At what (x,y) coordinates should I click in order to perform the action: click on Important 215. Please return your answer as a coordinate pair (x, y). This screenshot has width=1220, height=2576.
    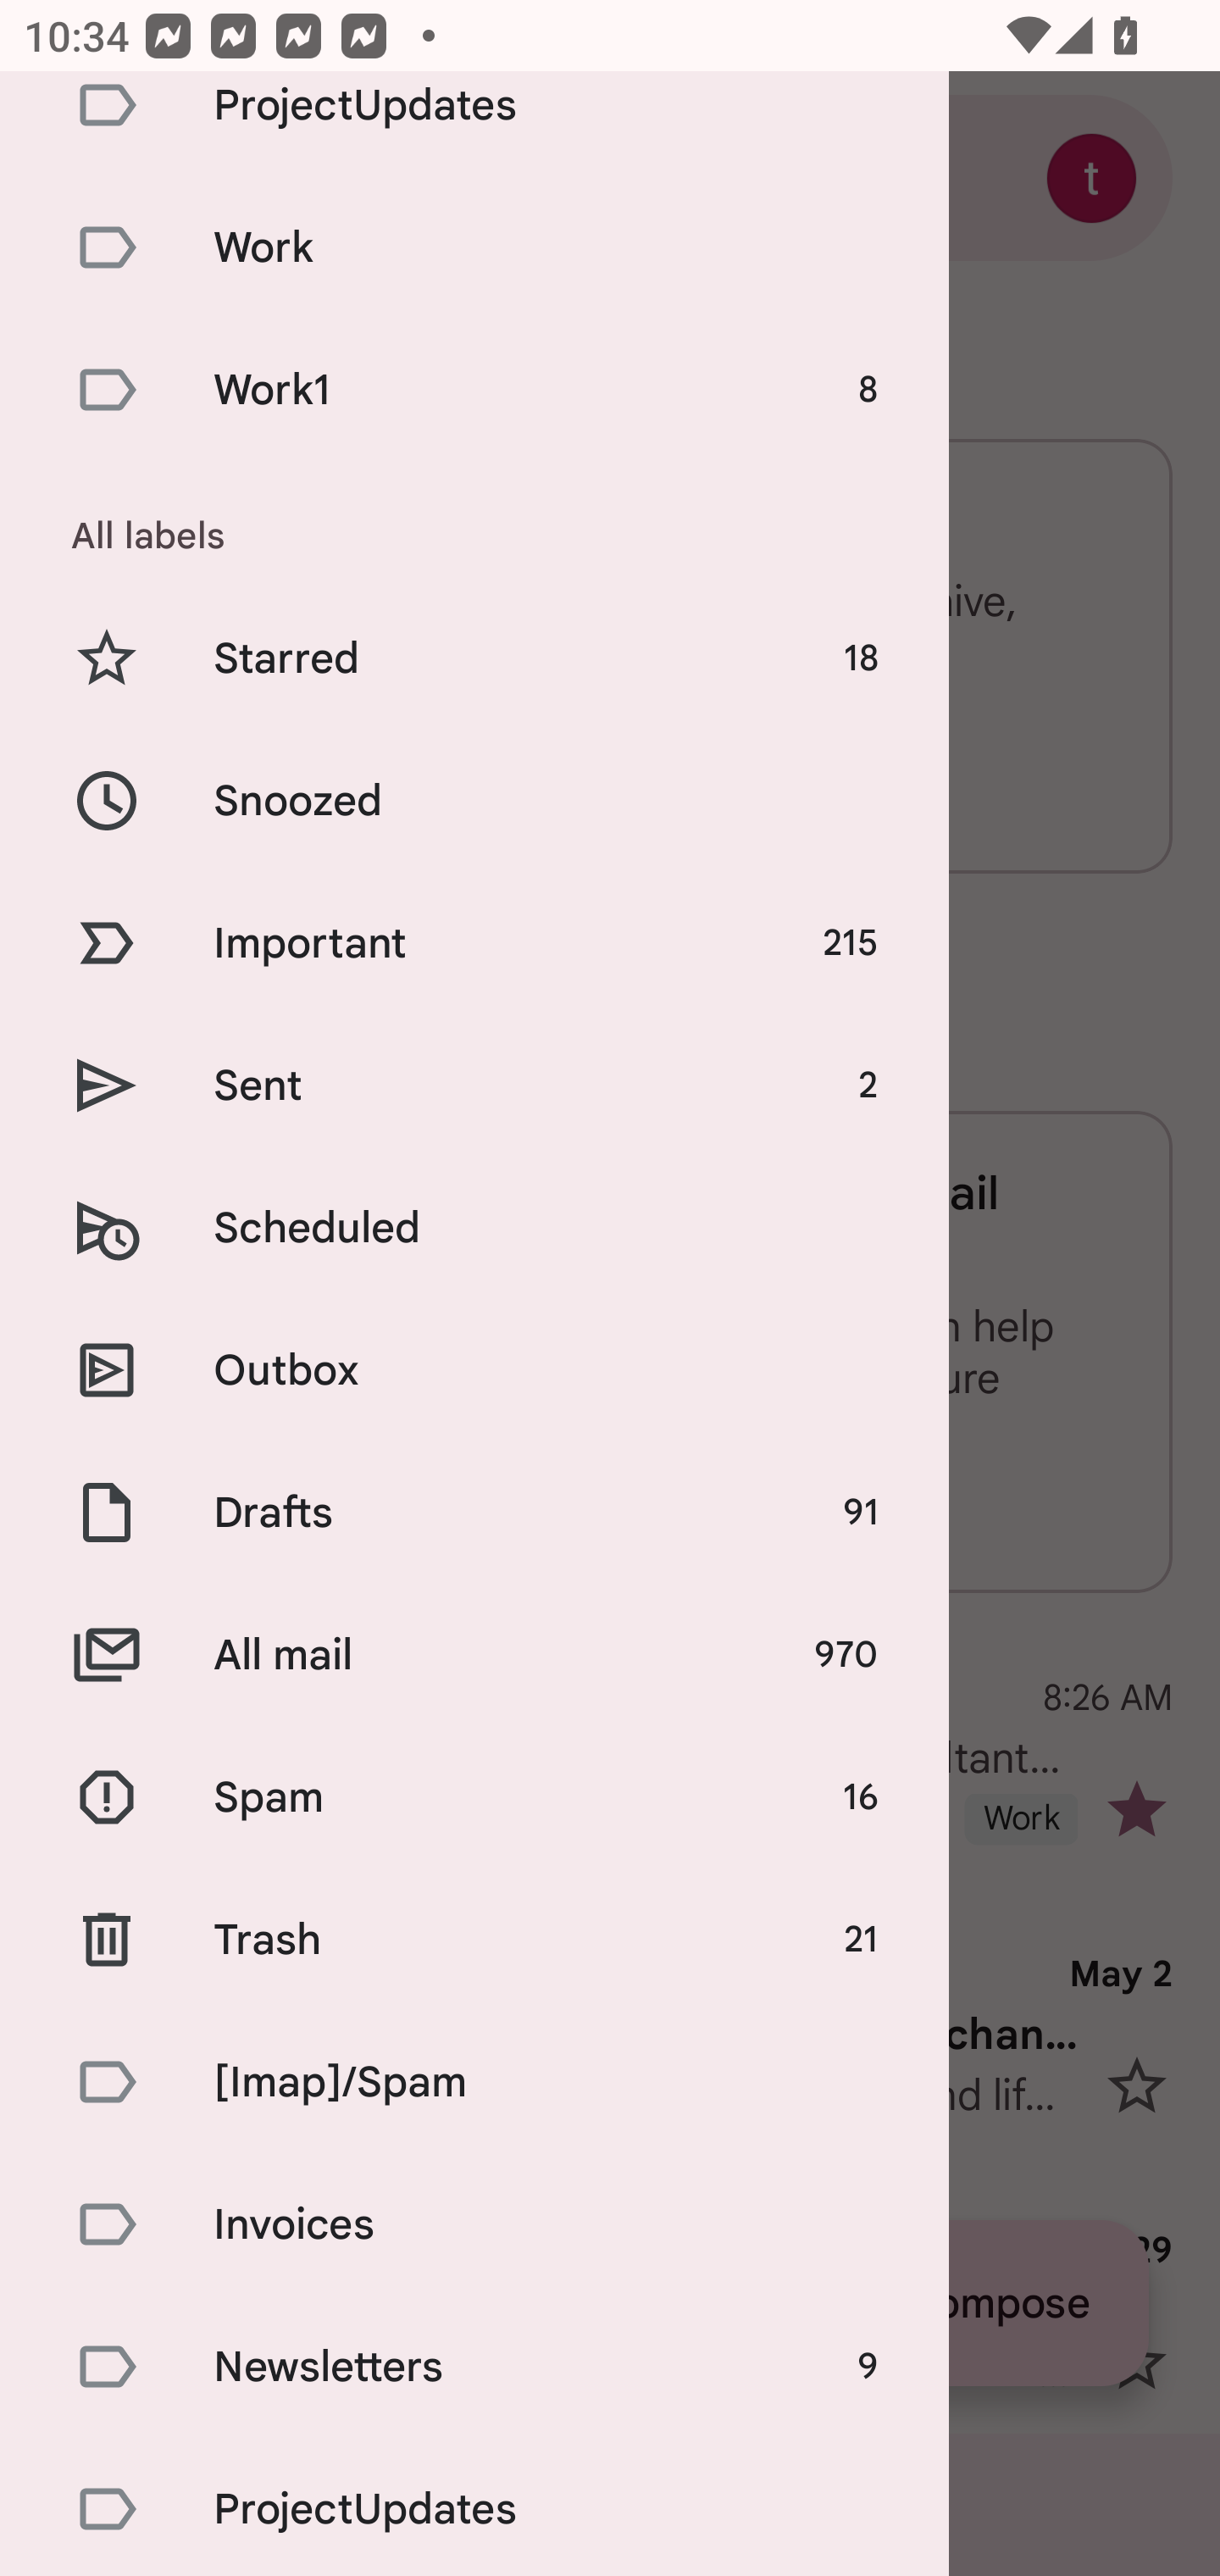
    Looking at the image, I should click on (474, 942).